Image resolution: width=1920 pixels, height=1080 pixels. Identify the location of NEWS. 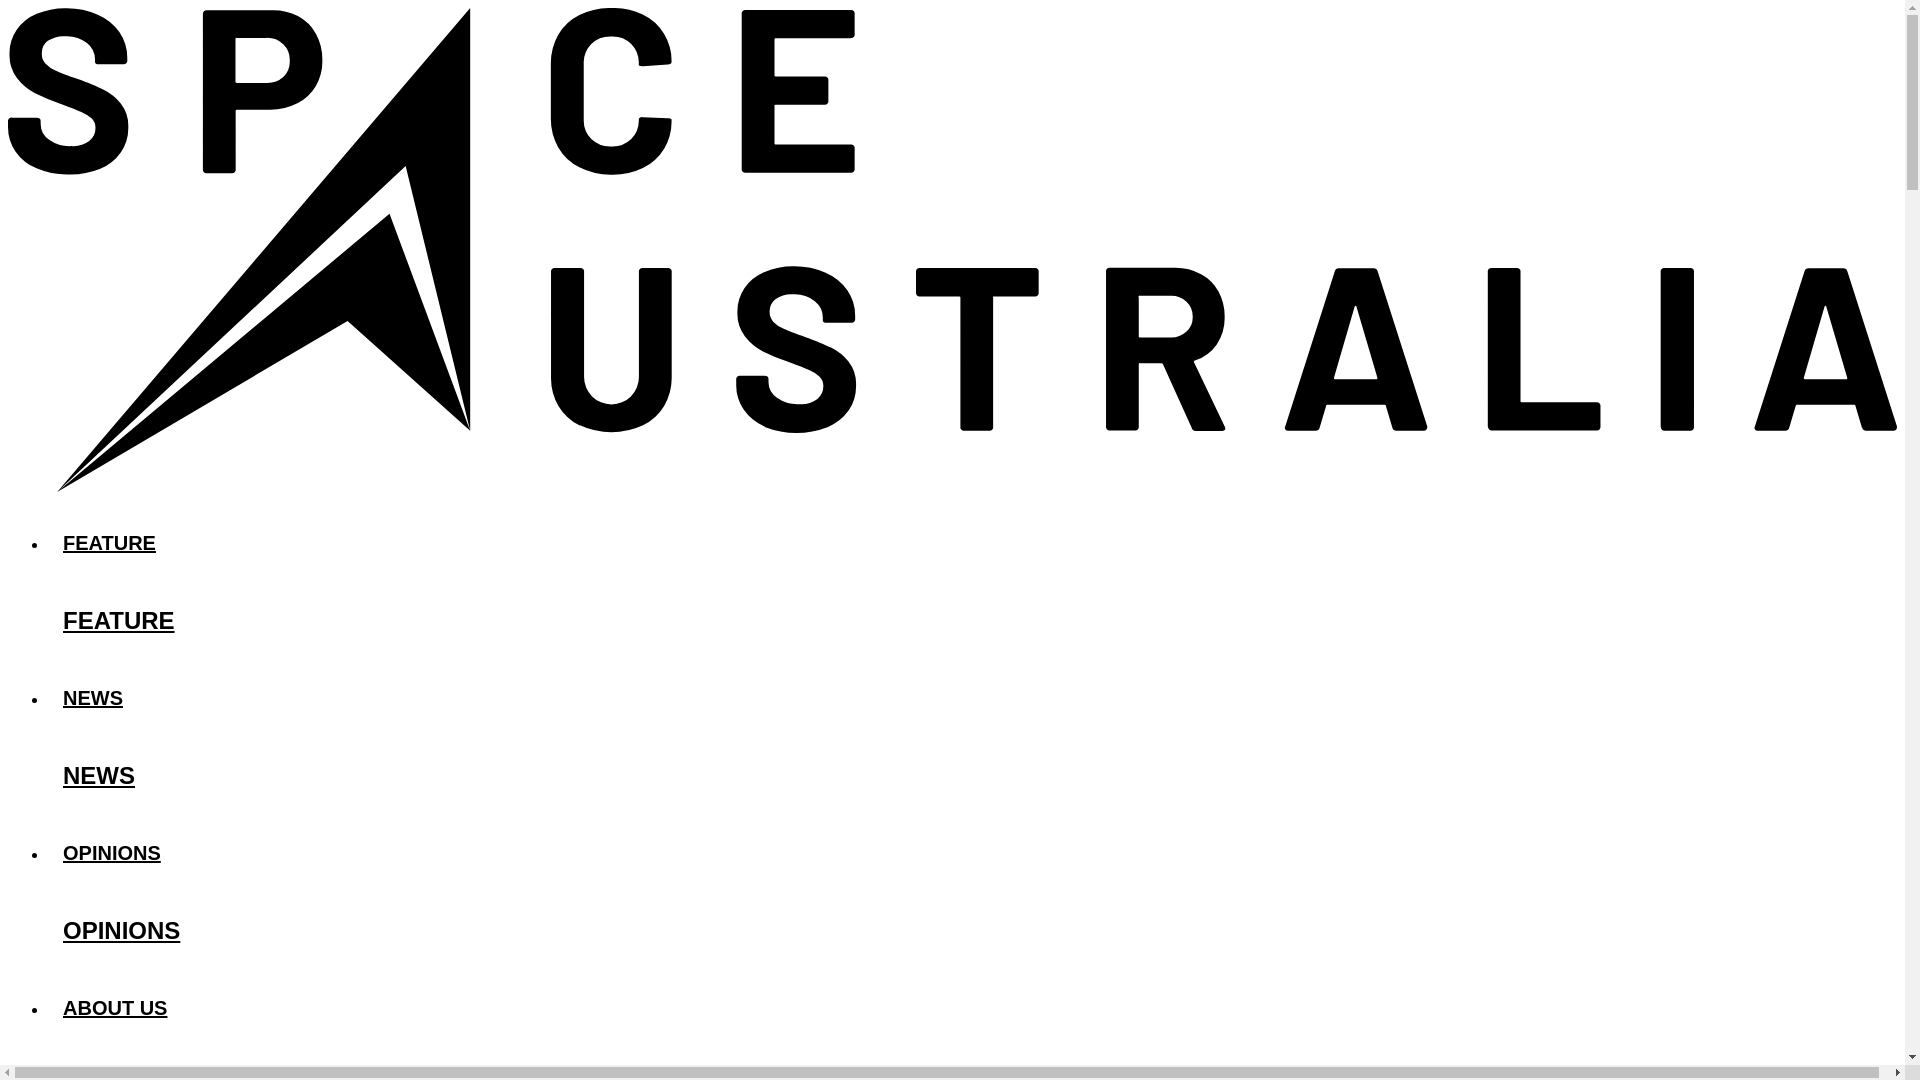
(972, 776).